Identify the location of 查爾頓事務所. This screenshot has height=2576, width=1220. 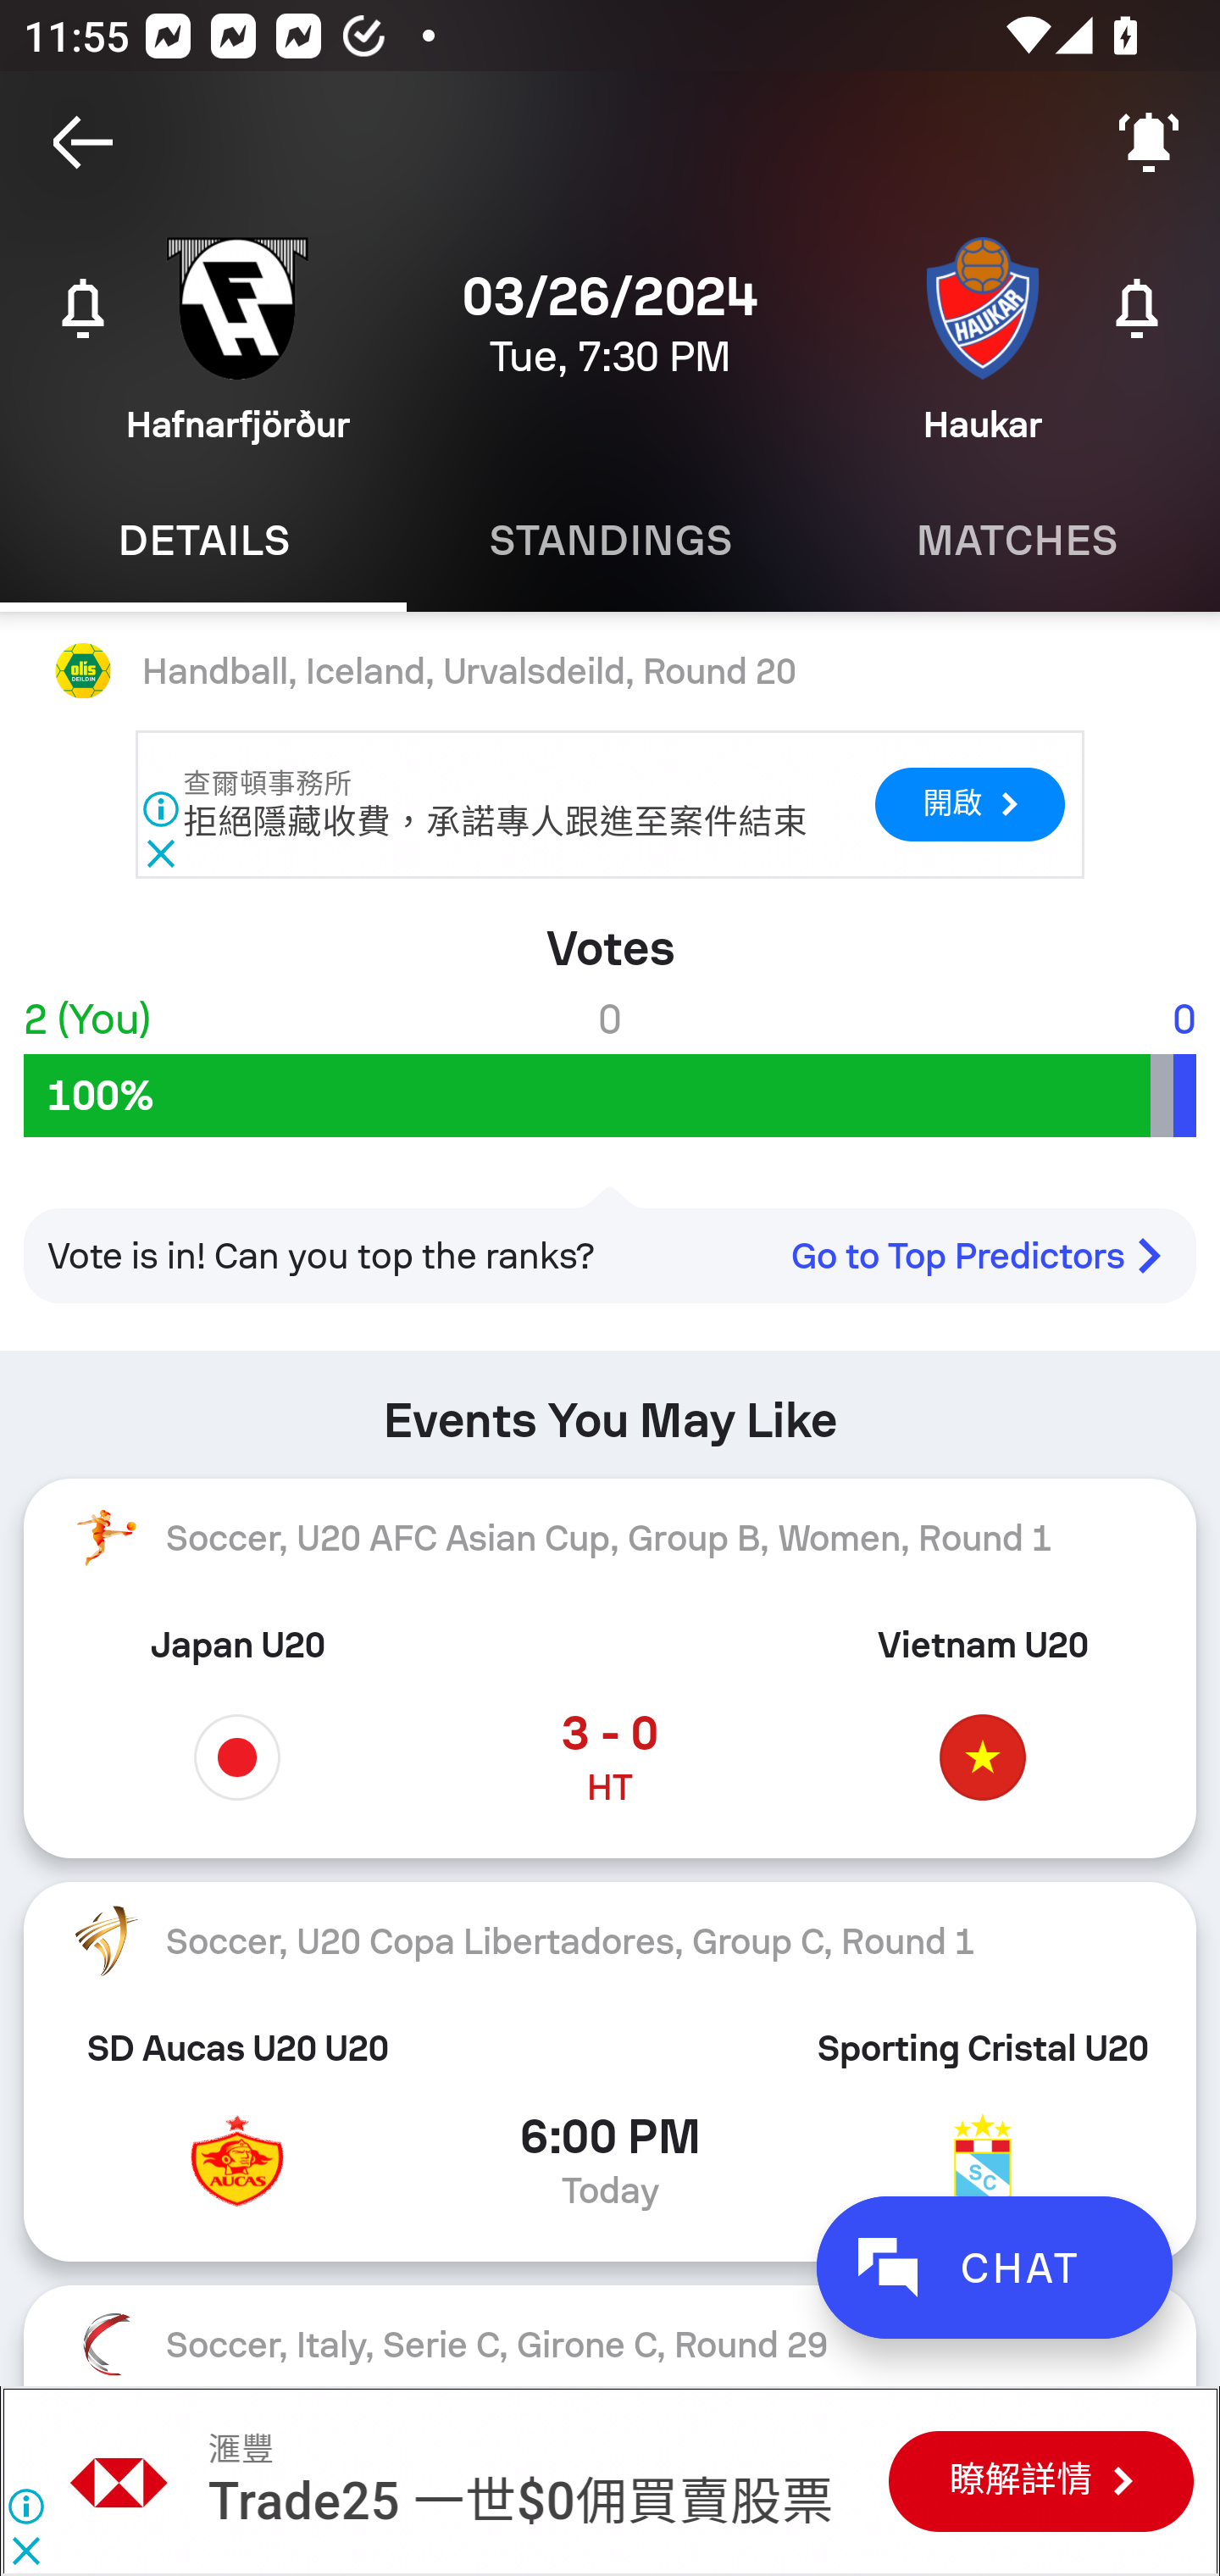
(269, 783).